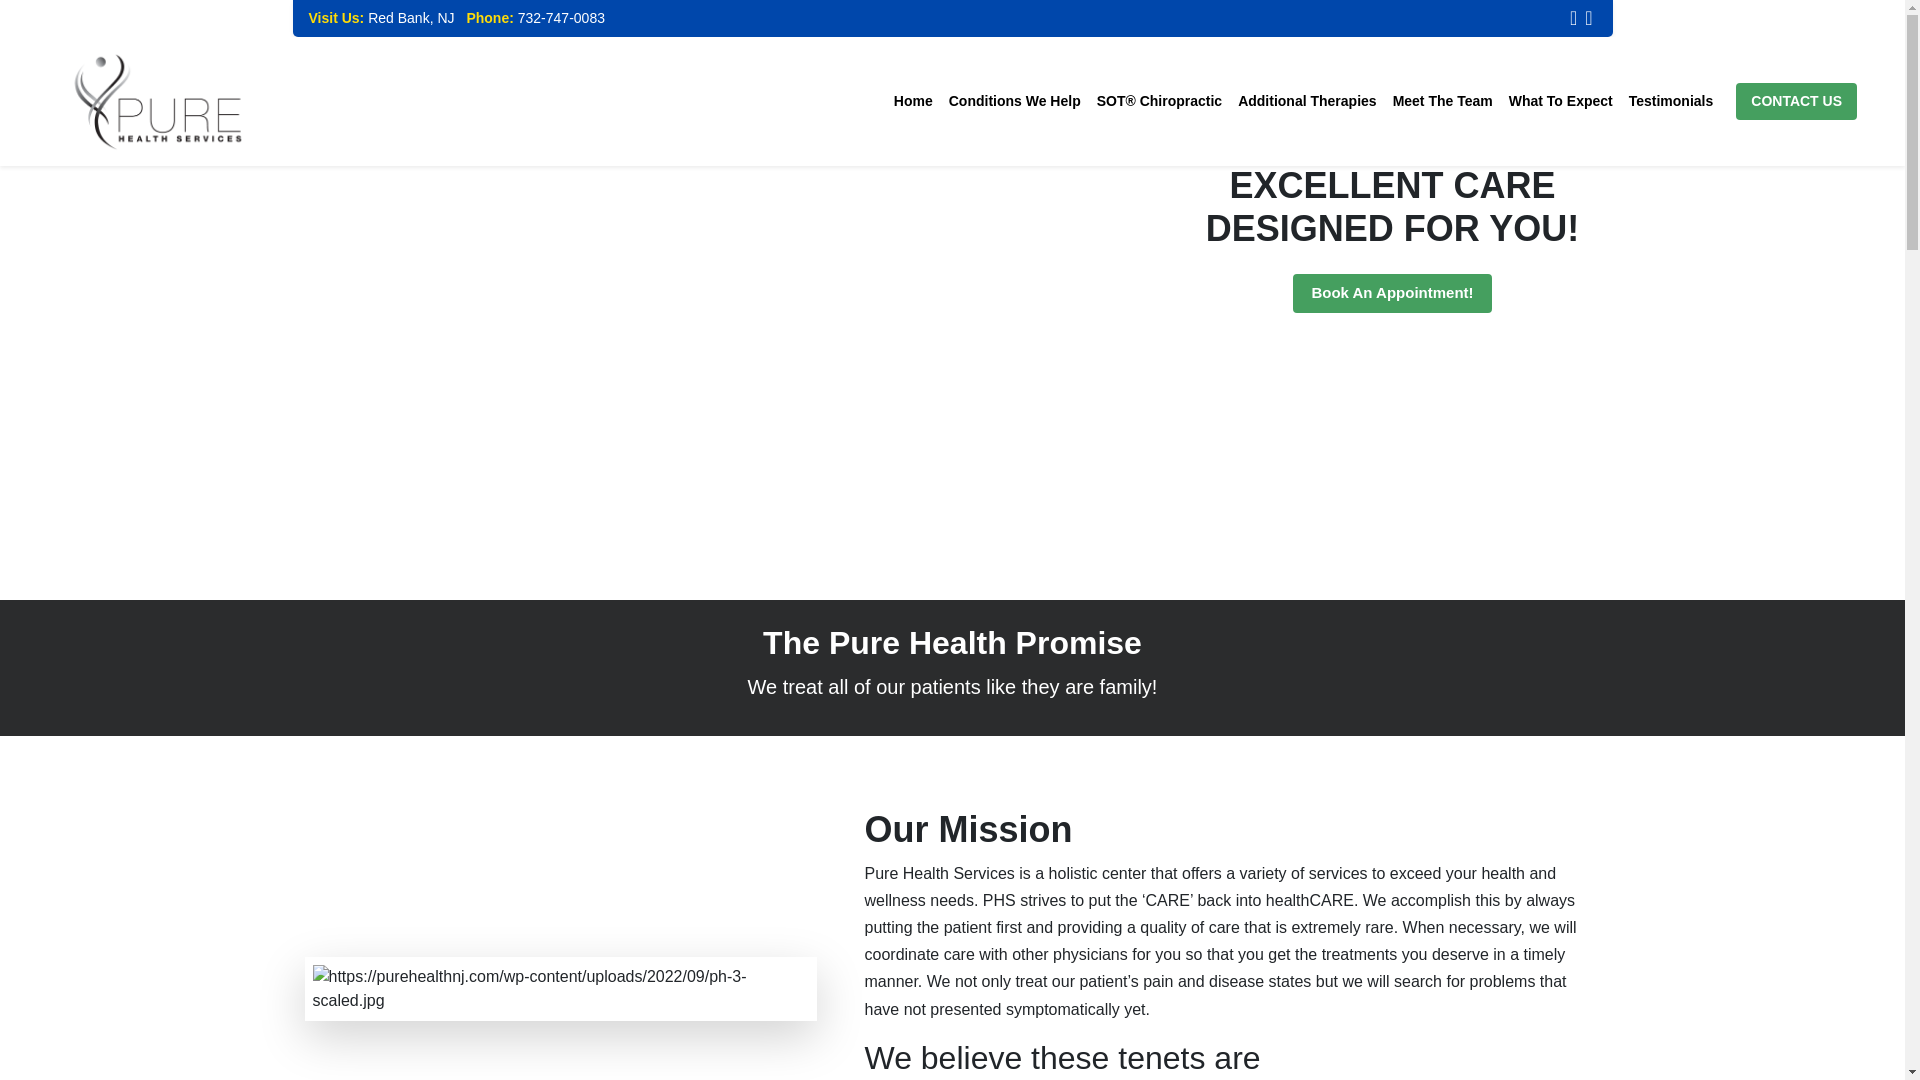  I want to click on Phone: 732-747-0083, so click(531, 17).